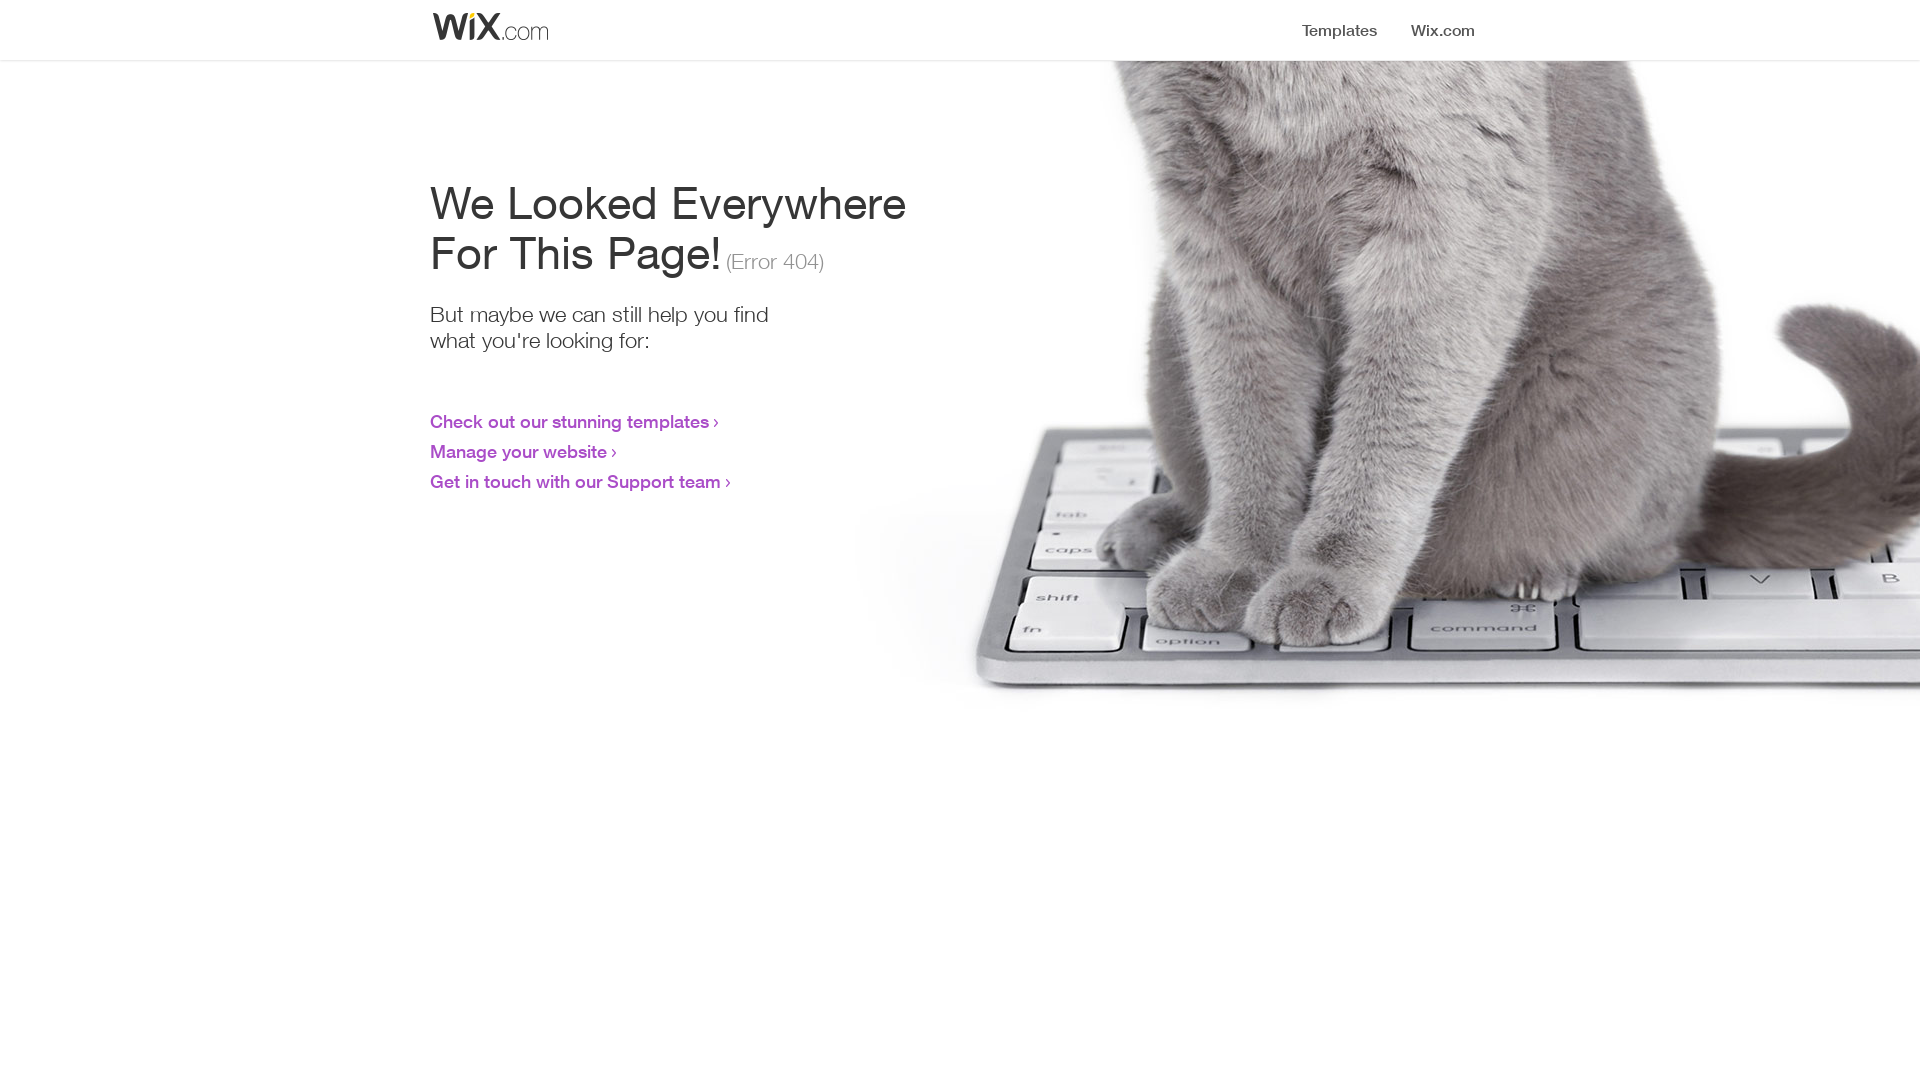 The height and width of the screenshot is (1080, 1920). I want to click on Get in touch with our Support team, so click(576, 481).